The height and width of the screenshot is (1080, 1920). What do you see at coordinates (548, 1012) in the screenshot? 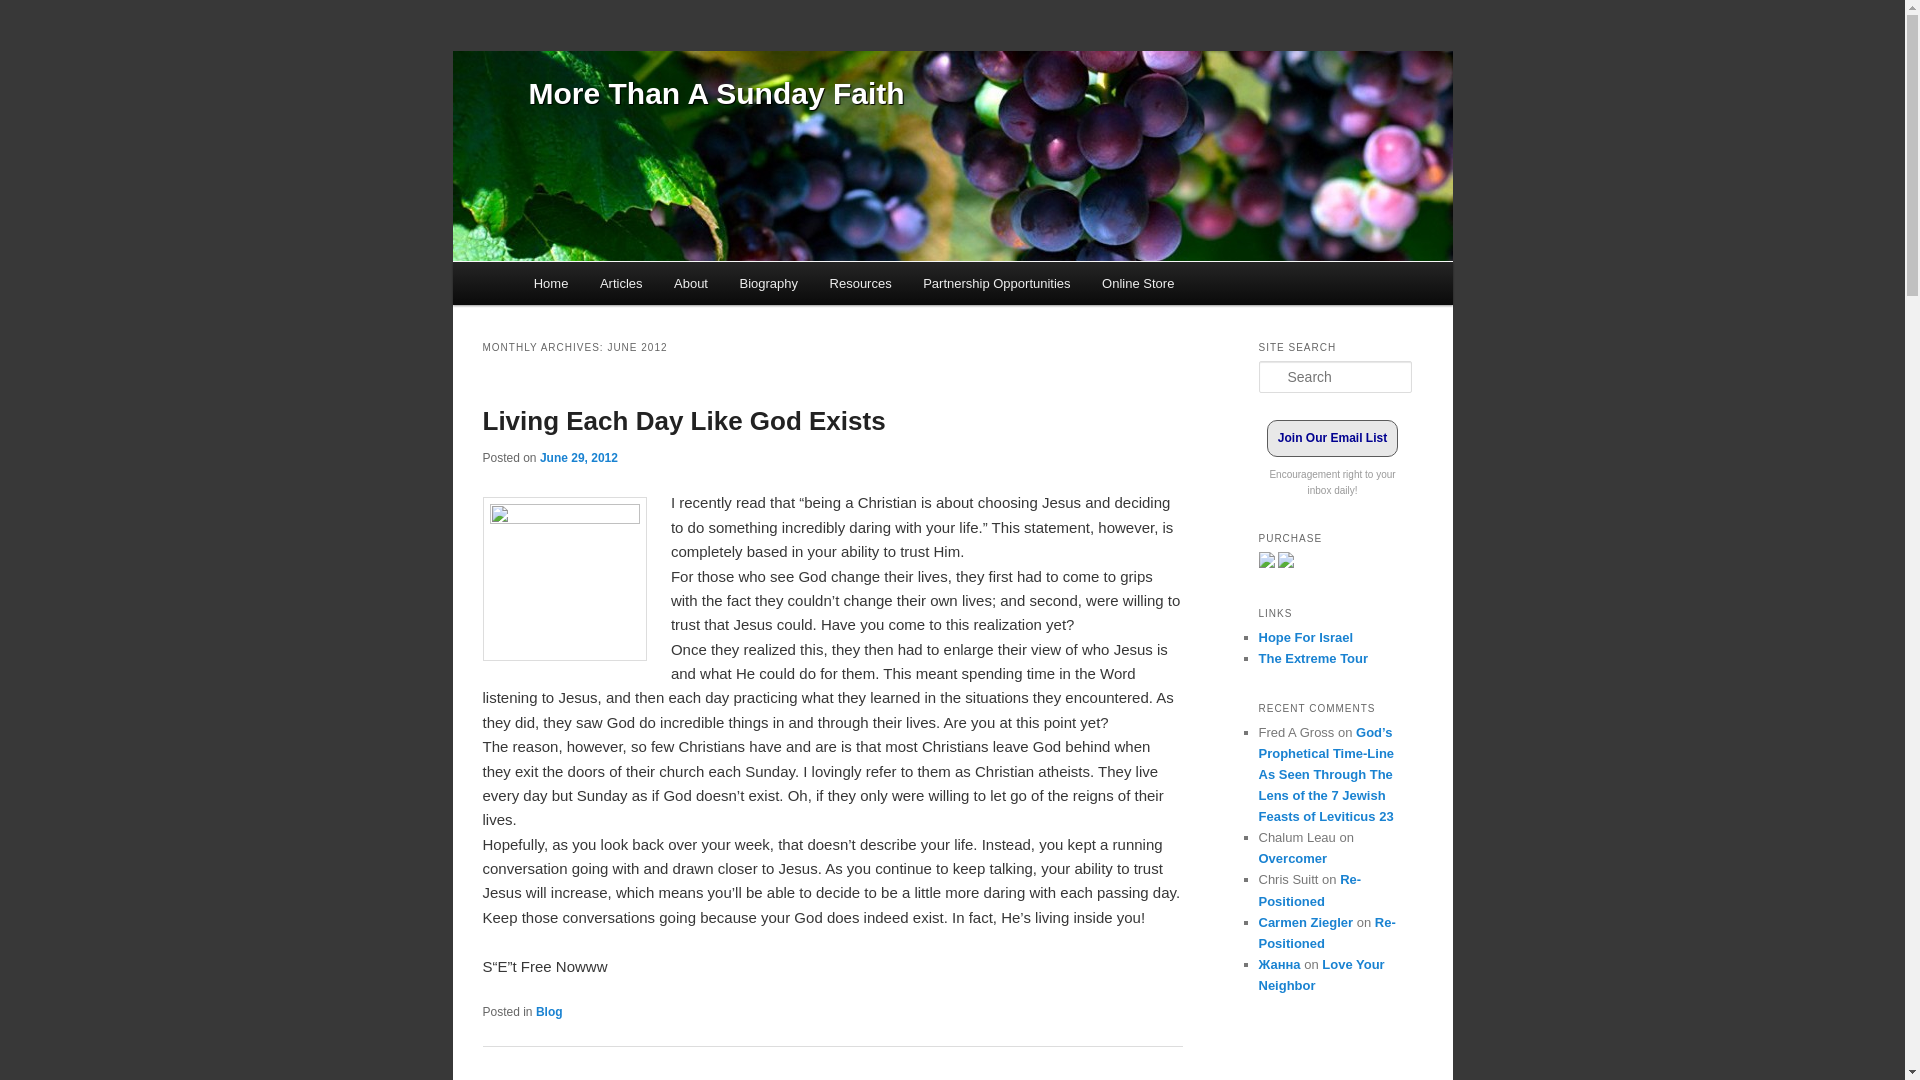
I see `Blog` at bounding box center [548, 1012].